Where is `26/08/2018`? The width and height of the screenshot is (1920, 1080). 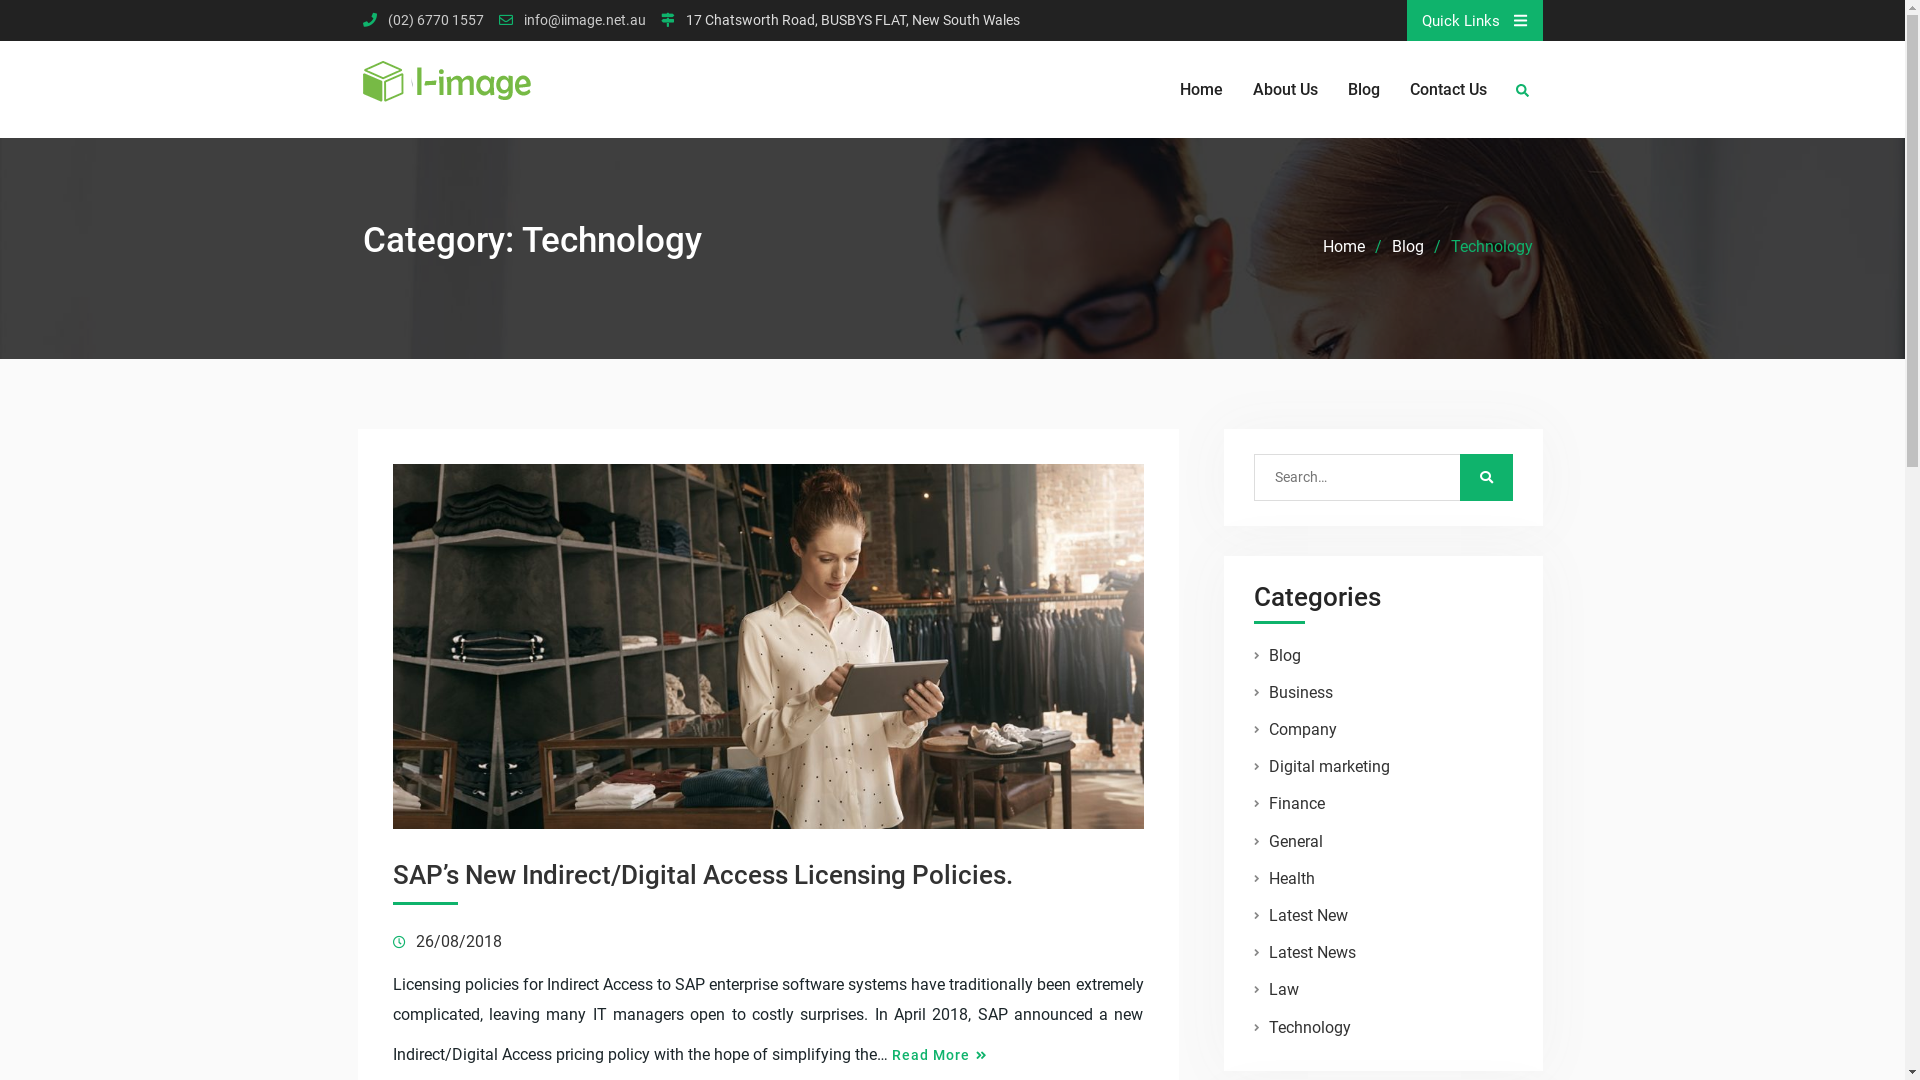
26/08/2018 is located at coordinates (459, 942).